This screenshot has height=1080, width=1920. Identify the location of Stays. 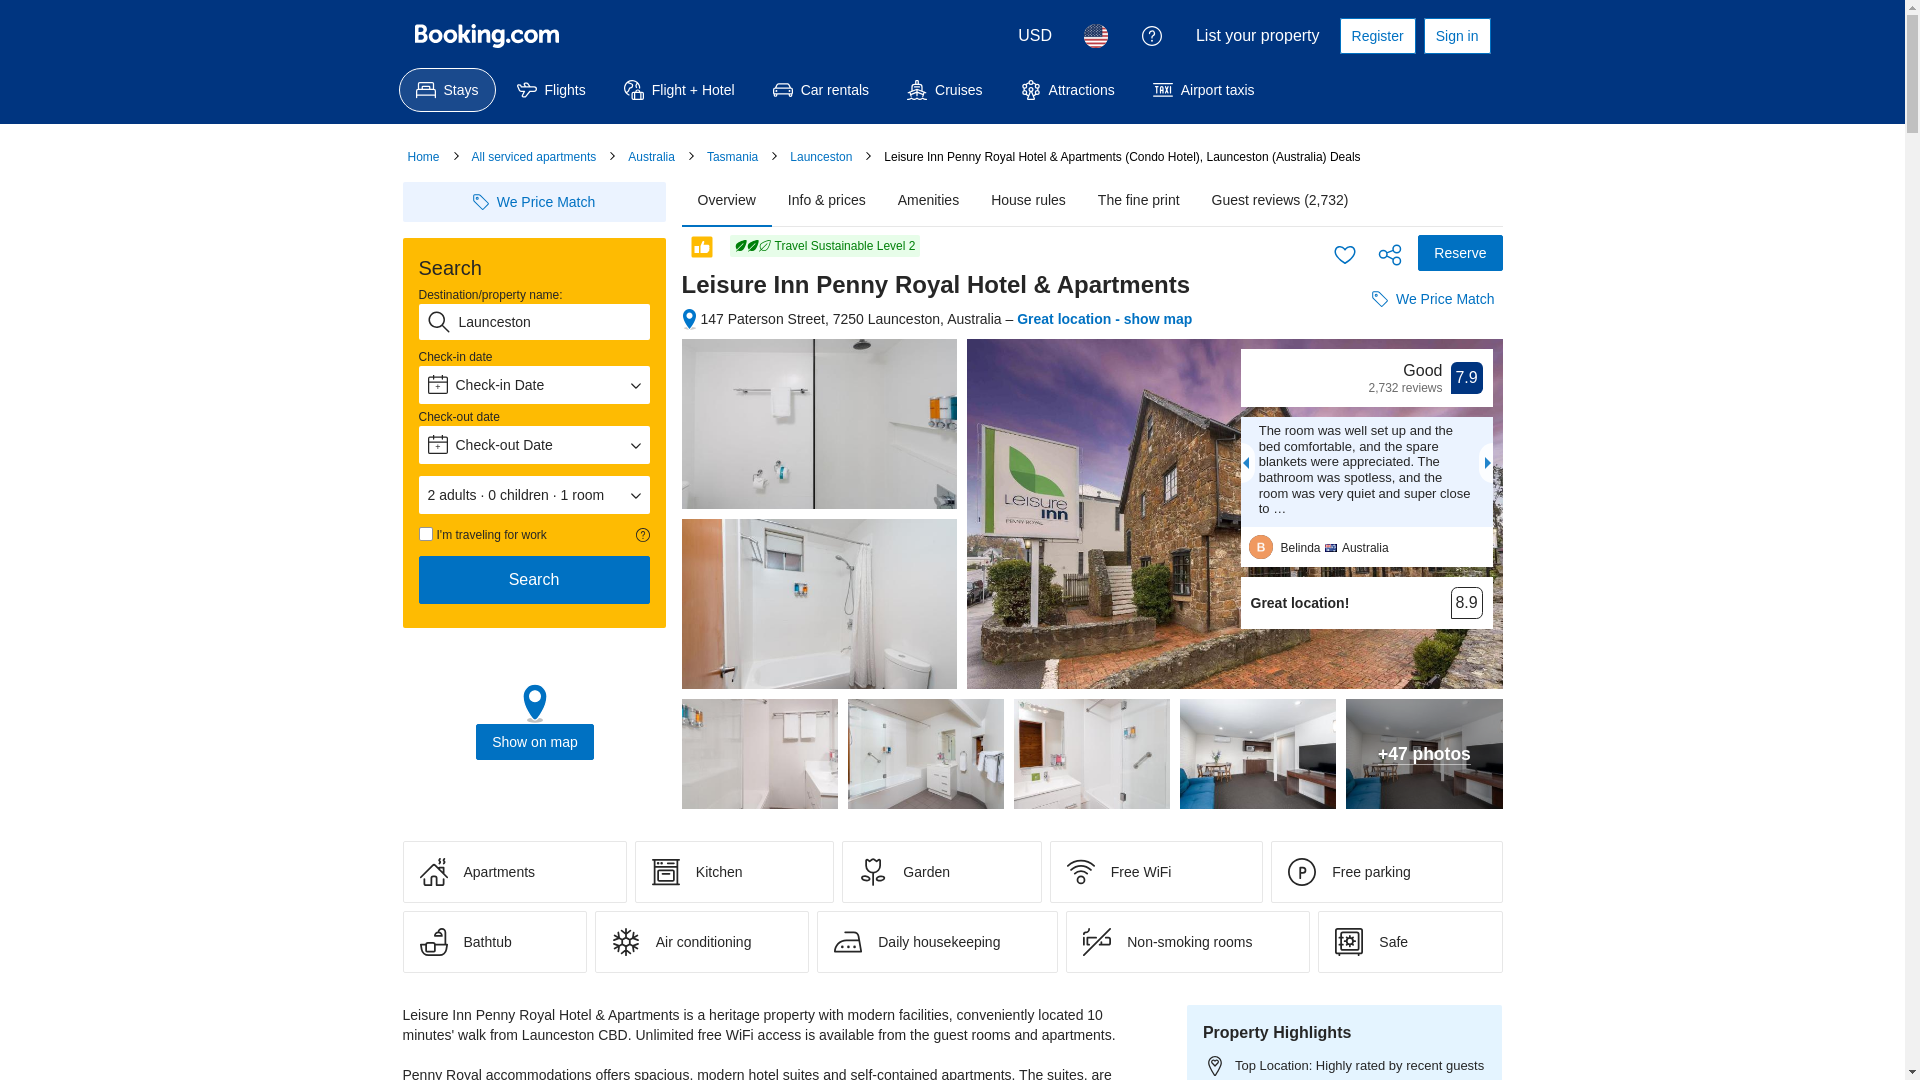
(446, 90).